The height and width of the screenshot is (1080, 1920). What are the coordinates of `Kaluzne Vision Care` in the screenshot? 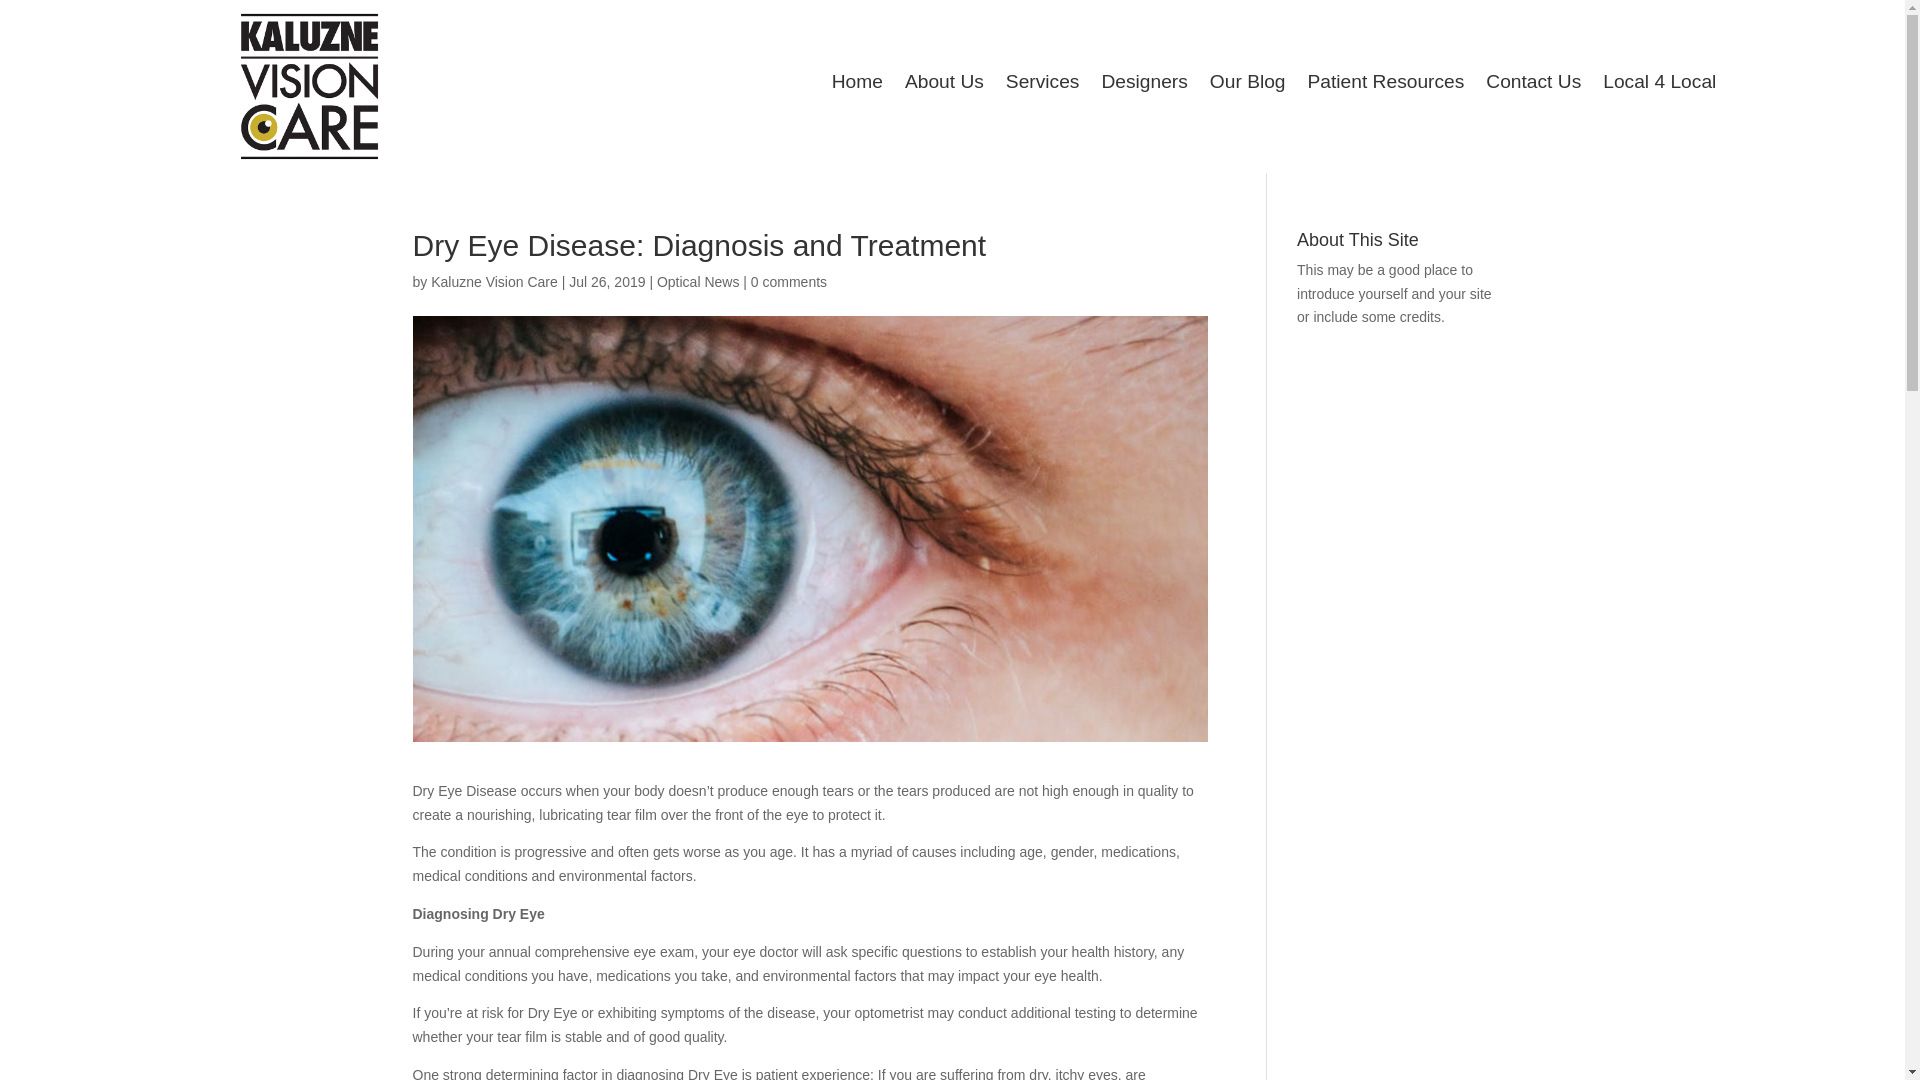 It's located at (494, 282).